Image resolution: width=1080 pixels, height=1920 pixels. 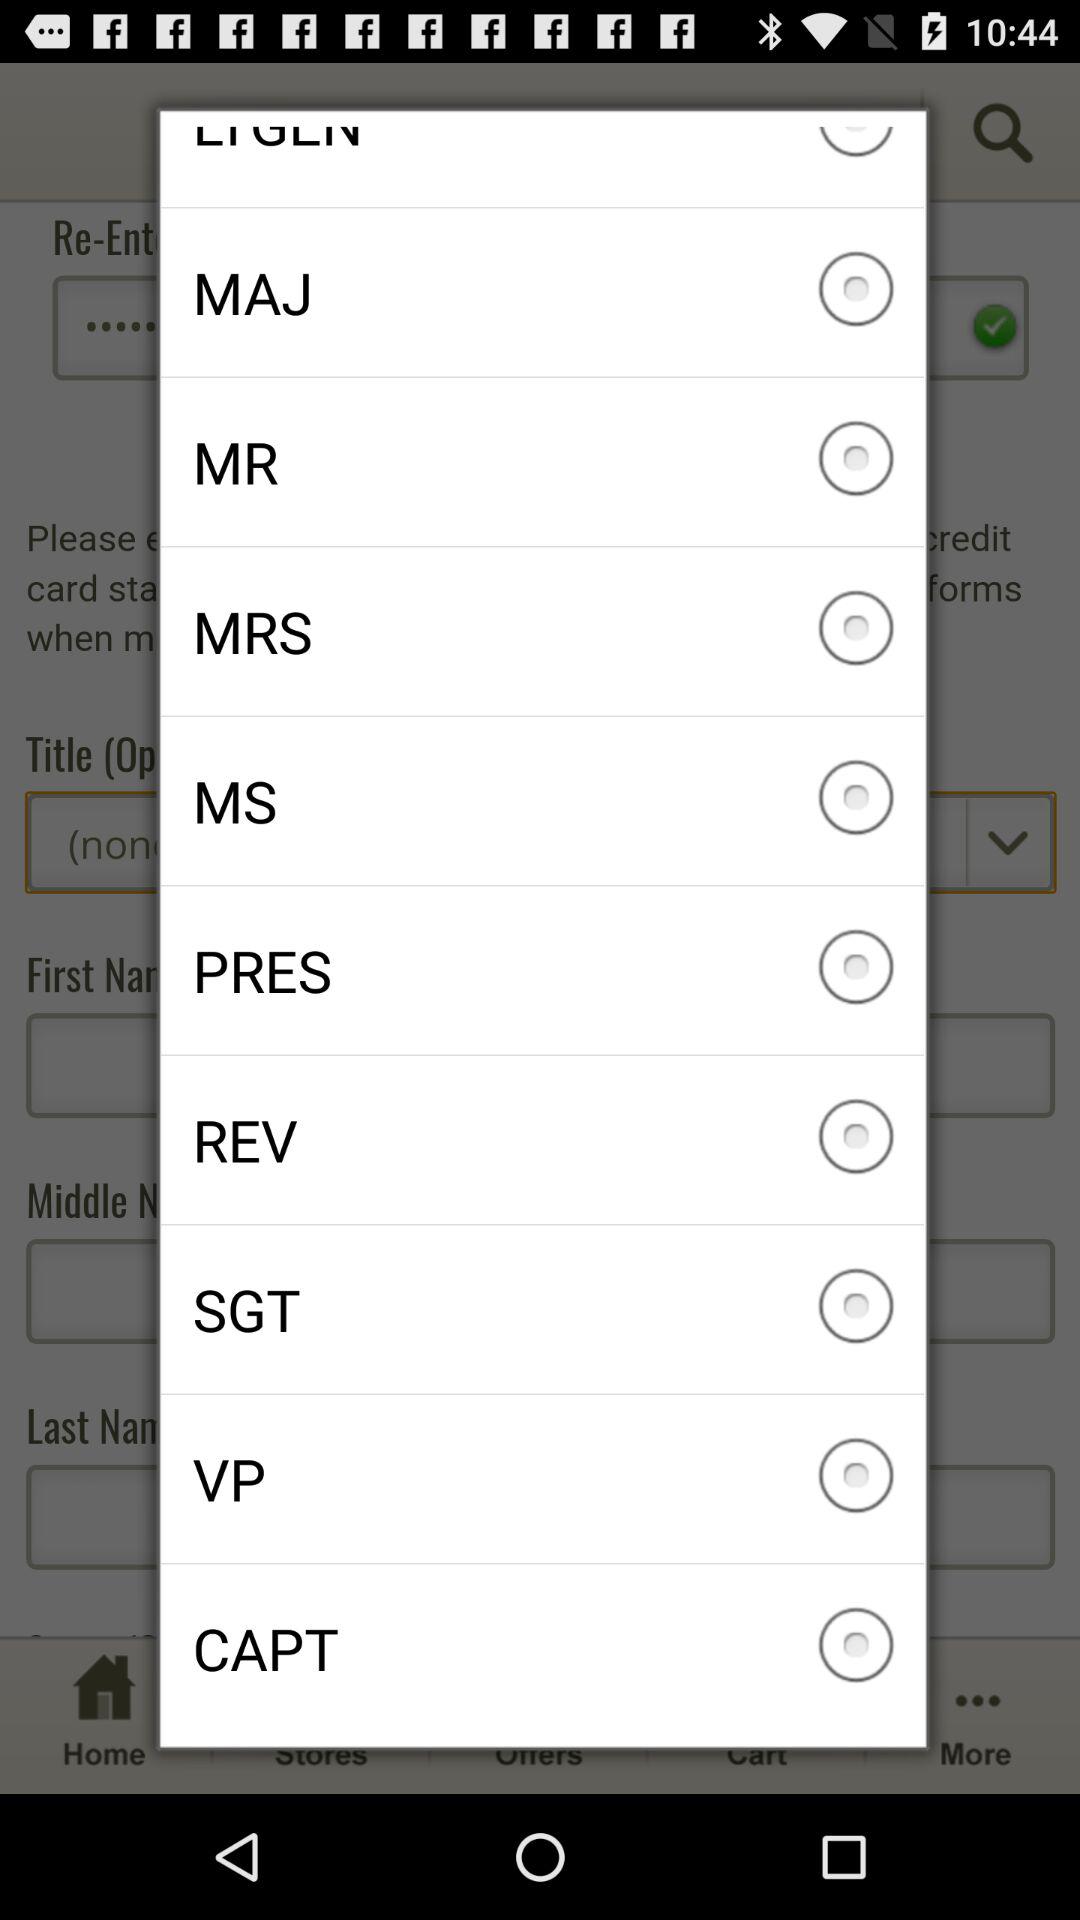 What do you see at coordinates (542, 1648) in the screenshot?
I see `jump until capt checkbox` at bounding box center [542, 1648].